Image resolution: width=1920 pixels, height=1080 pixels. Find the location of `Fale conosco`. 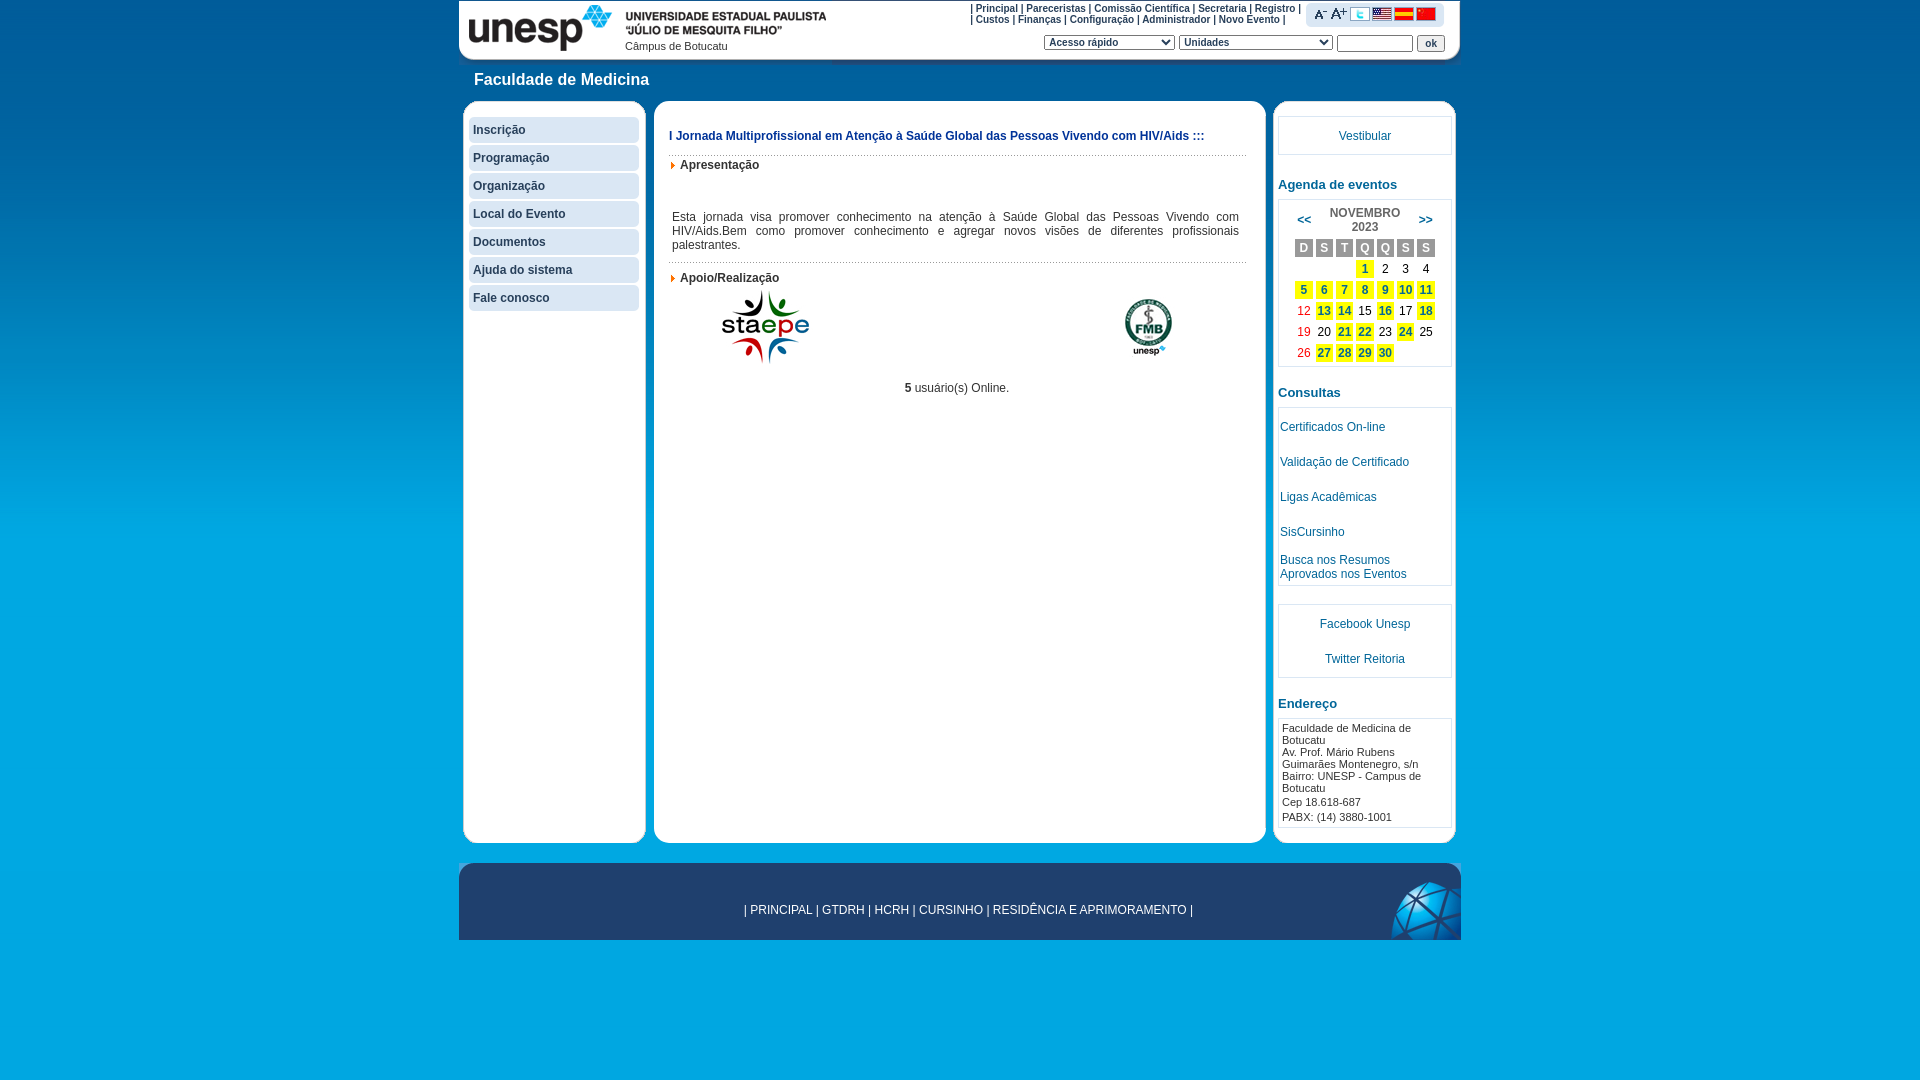

Fale conosco is located at coordinates (512, 298).